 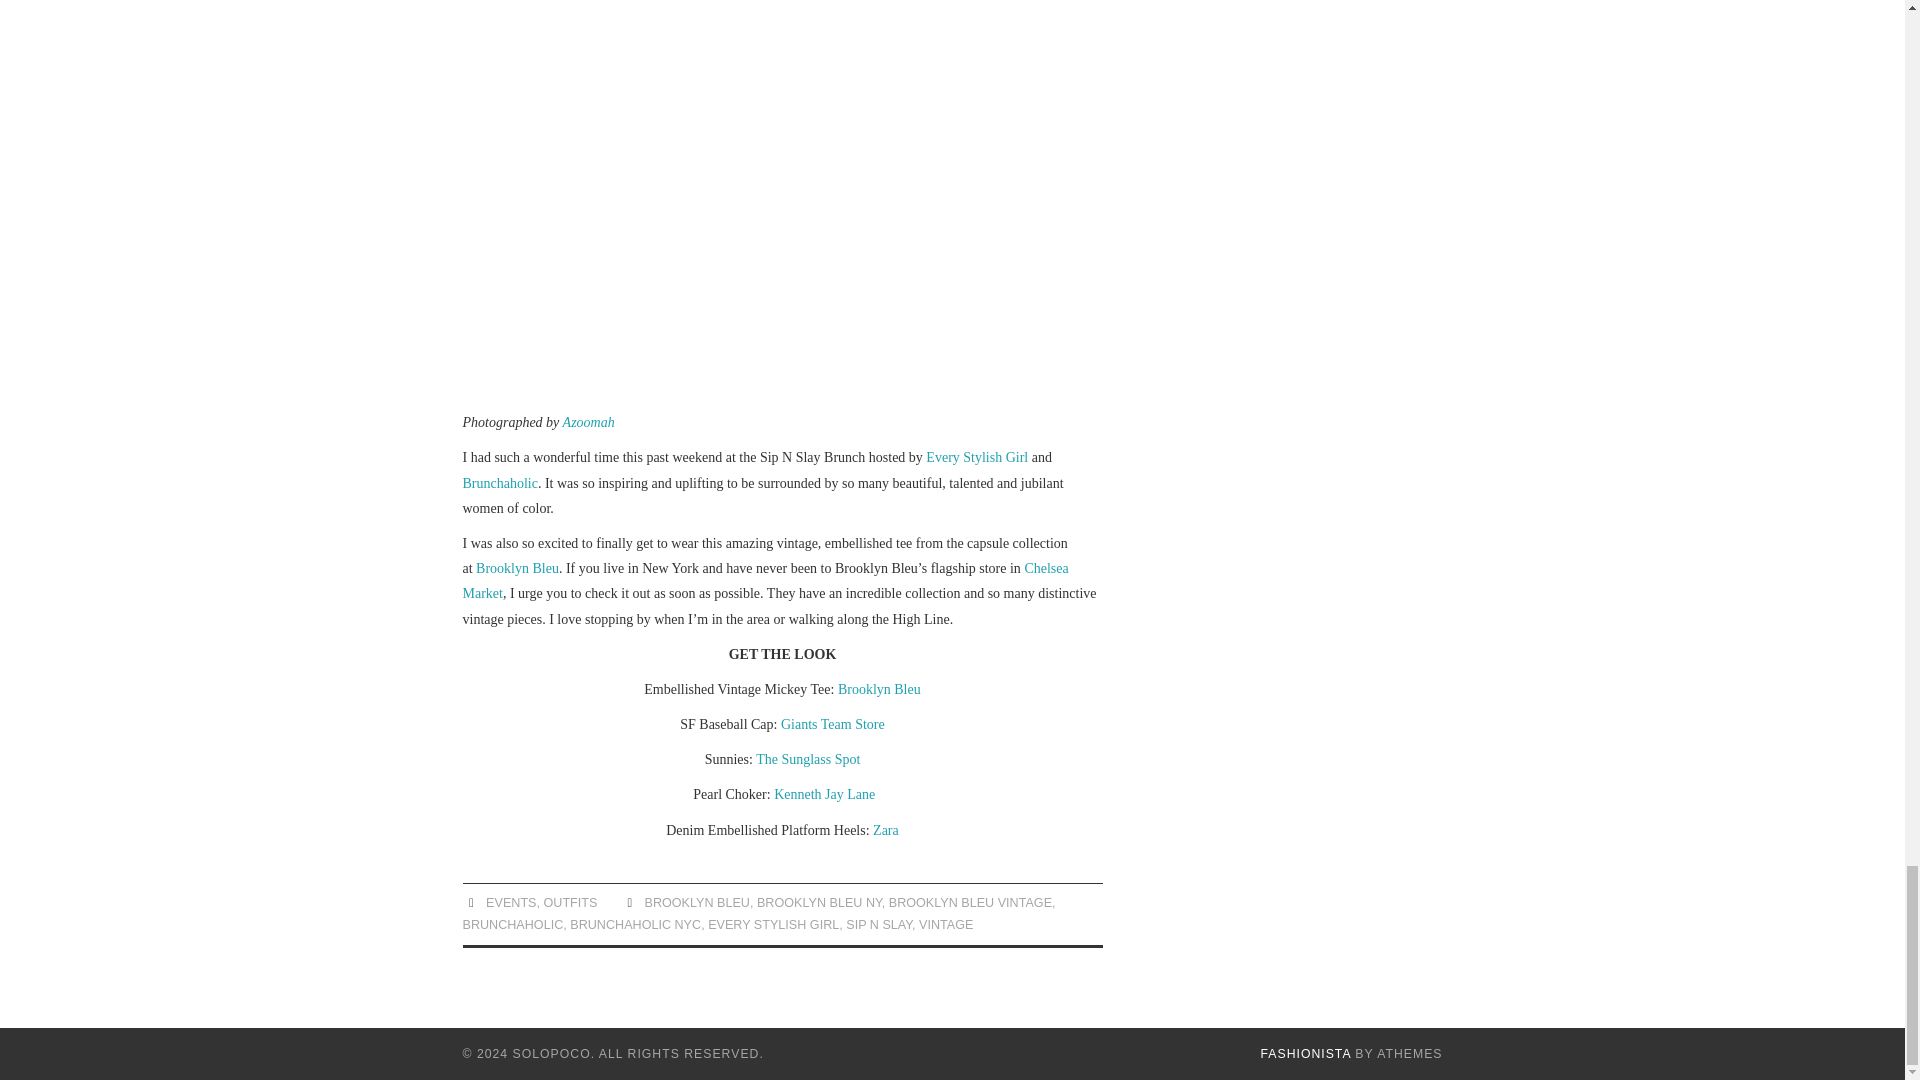 I want to click on EVERY STYLISH GIRL, so click(x=774, y=925).